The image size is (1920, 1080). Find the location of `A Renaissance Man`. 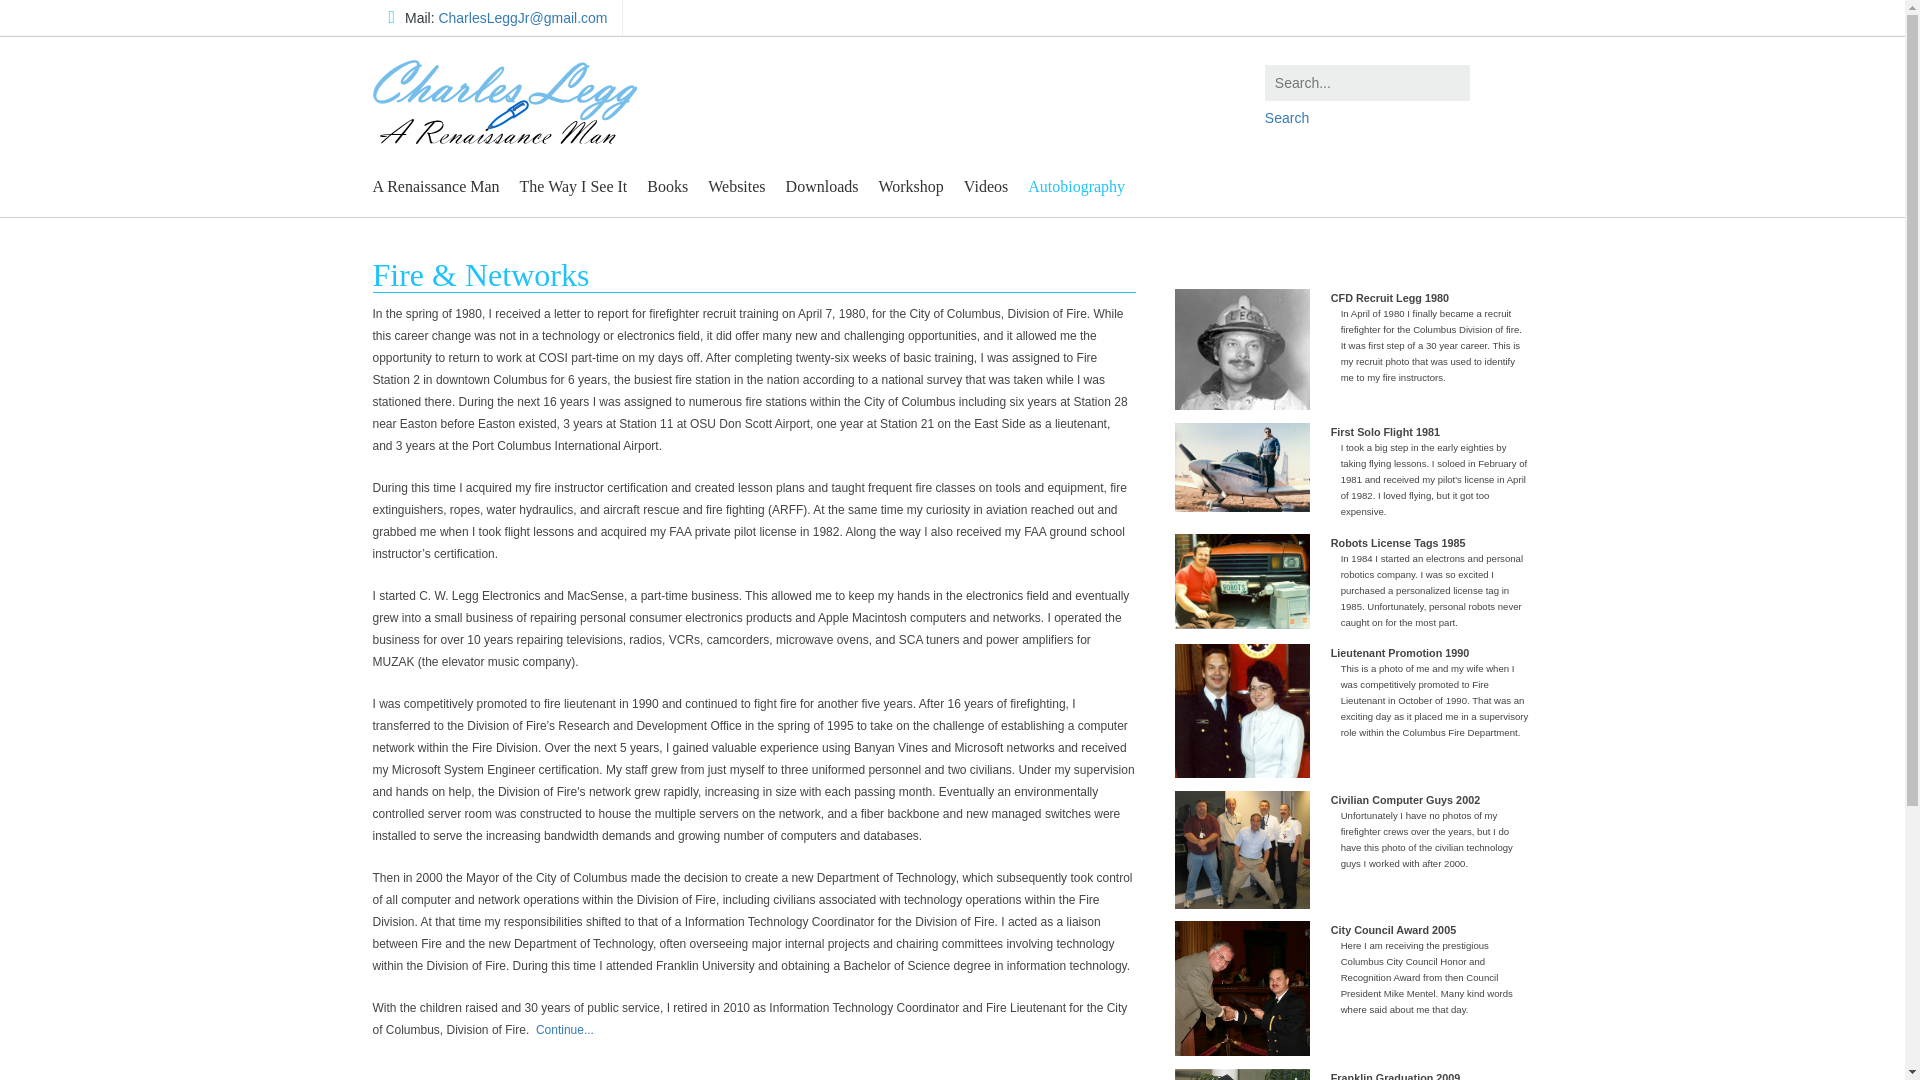

A Renaissance Man is located at coordinates (435, 186).